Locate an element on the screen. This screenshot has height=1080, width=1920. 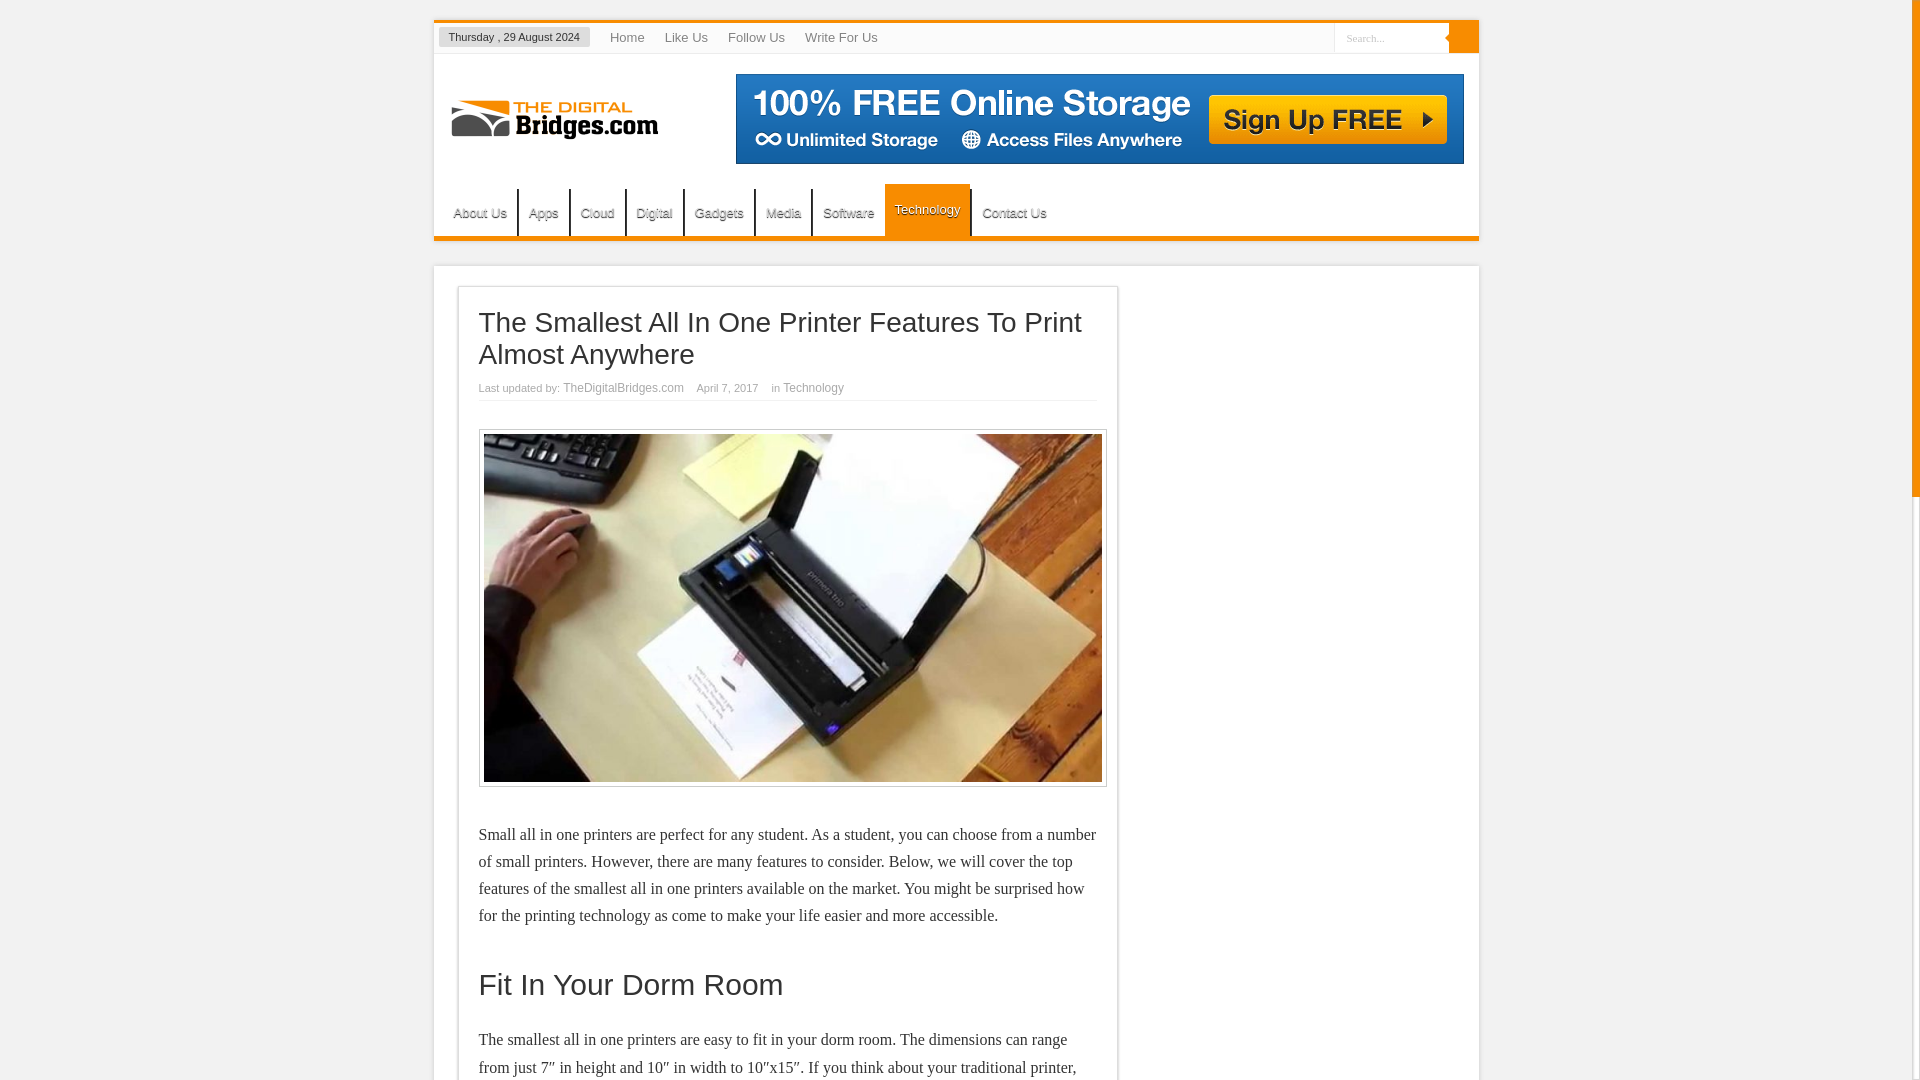
Digital is located at coordinates (654, 212).